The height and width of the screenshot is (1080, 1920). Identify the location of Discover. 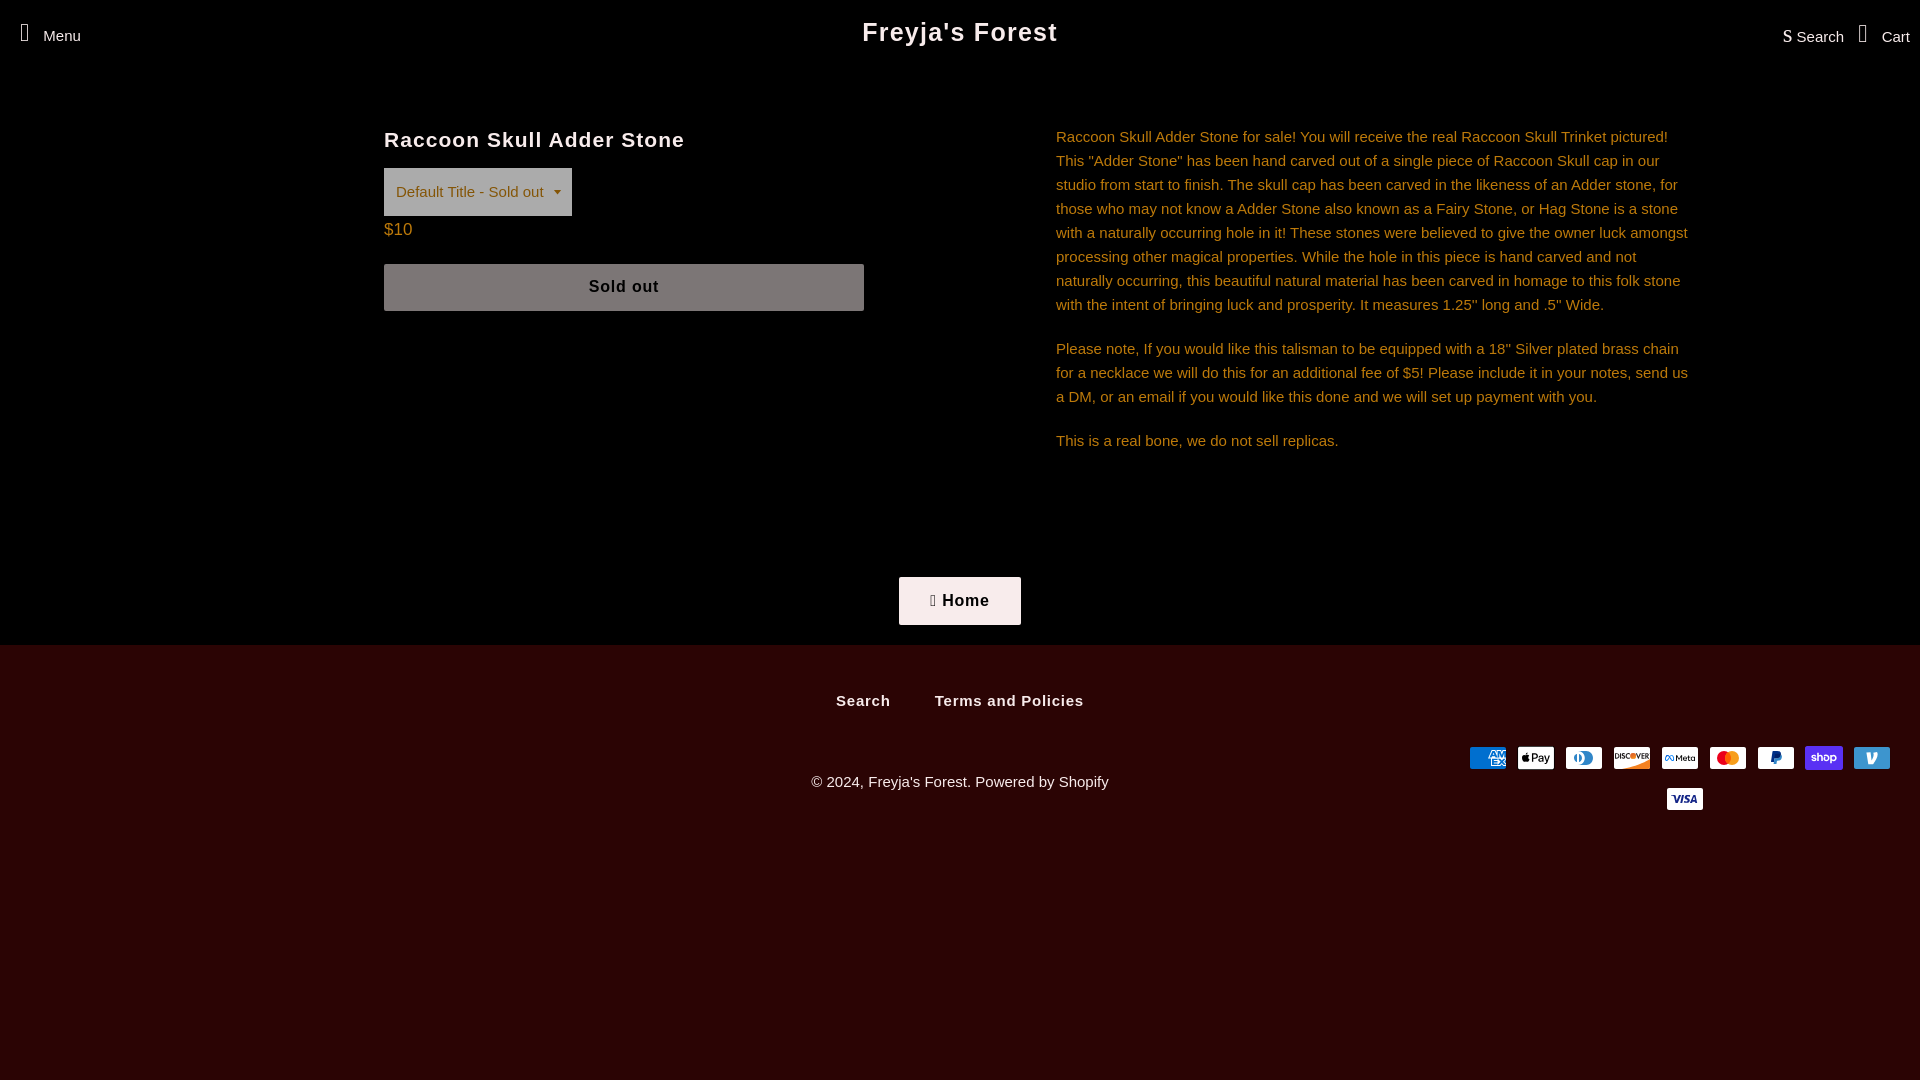
(1632, 758).